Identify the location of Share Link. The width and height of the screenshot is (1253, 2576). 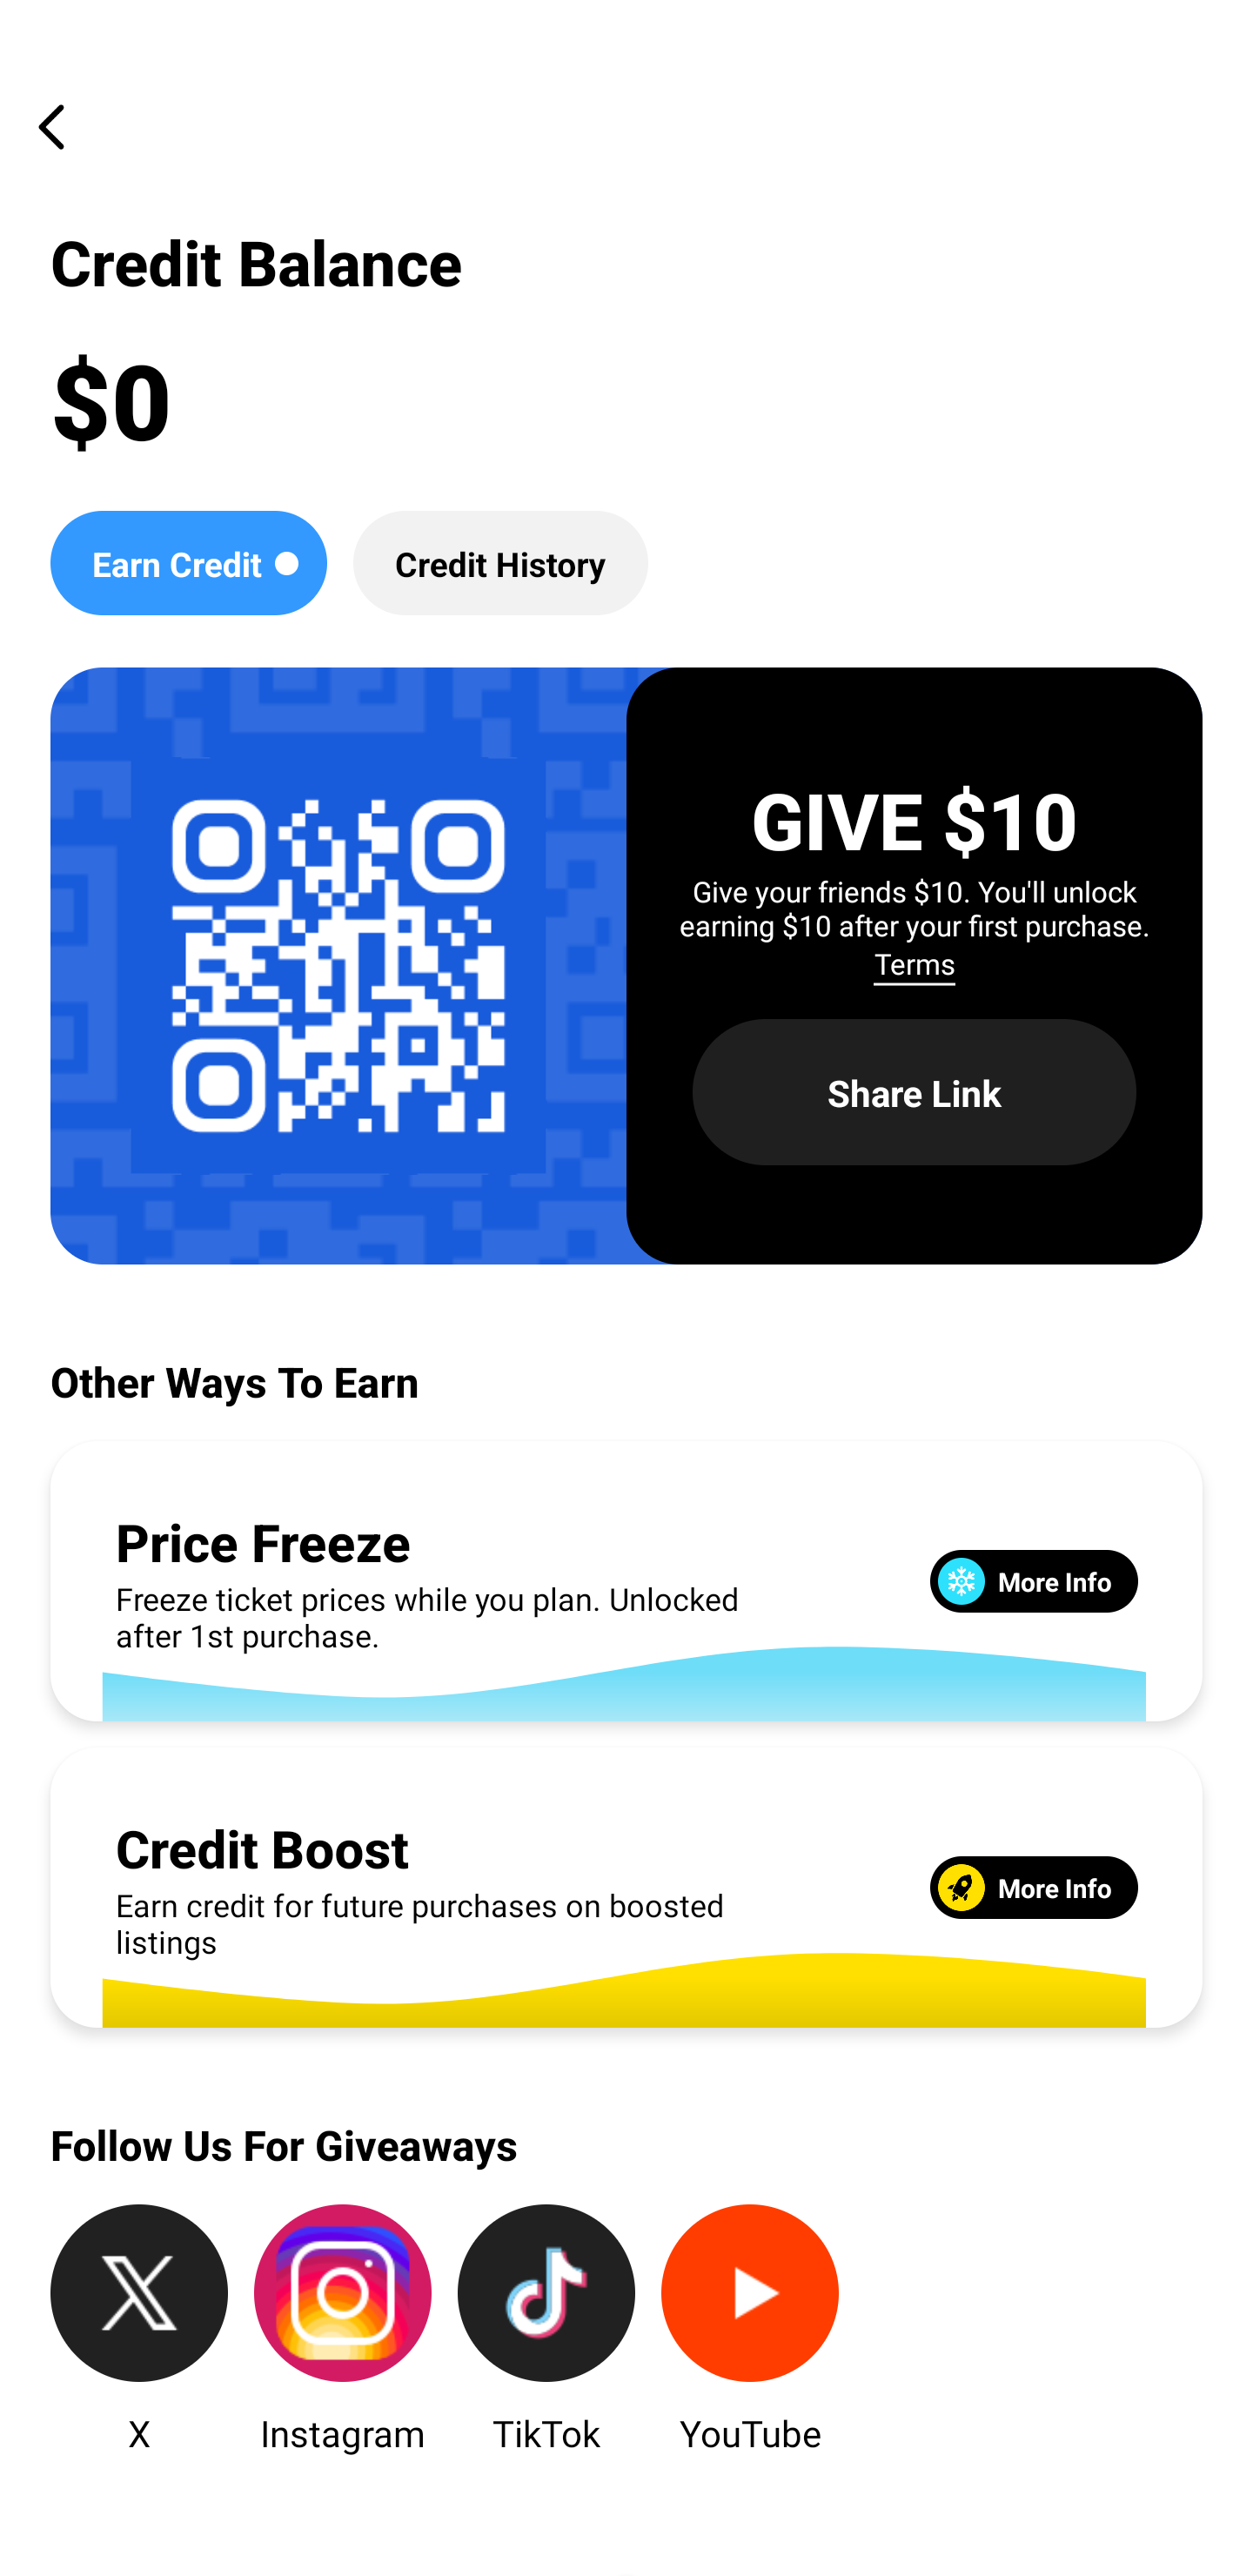
(915, 1091).